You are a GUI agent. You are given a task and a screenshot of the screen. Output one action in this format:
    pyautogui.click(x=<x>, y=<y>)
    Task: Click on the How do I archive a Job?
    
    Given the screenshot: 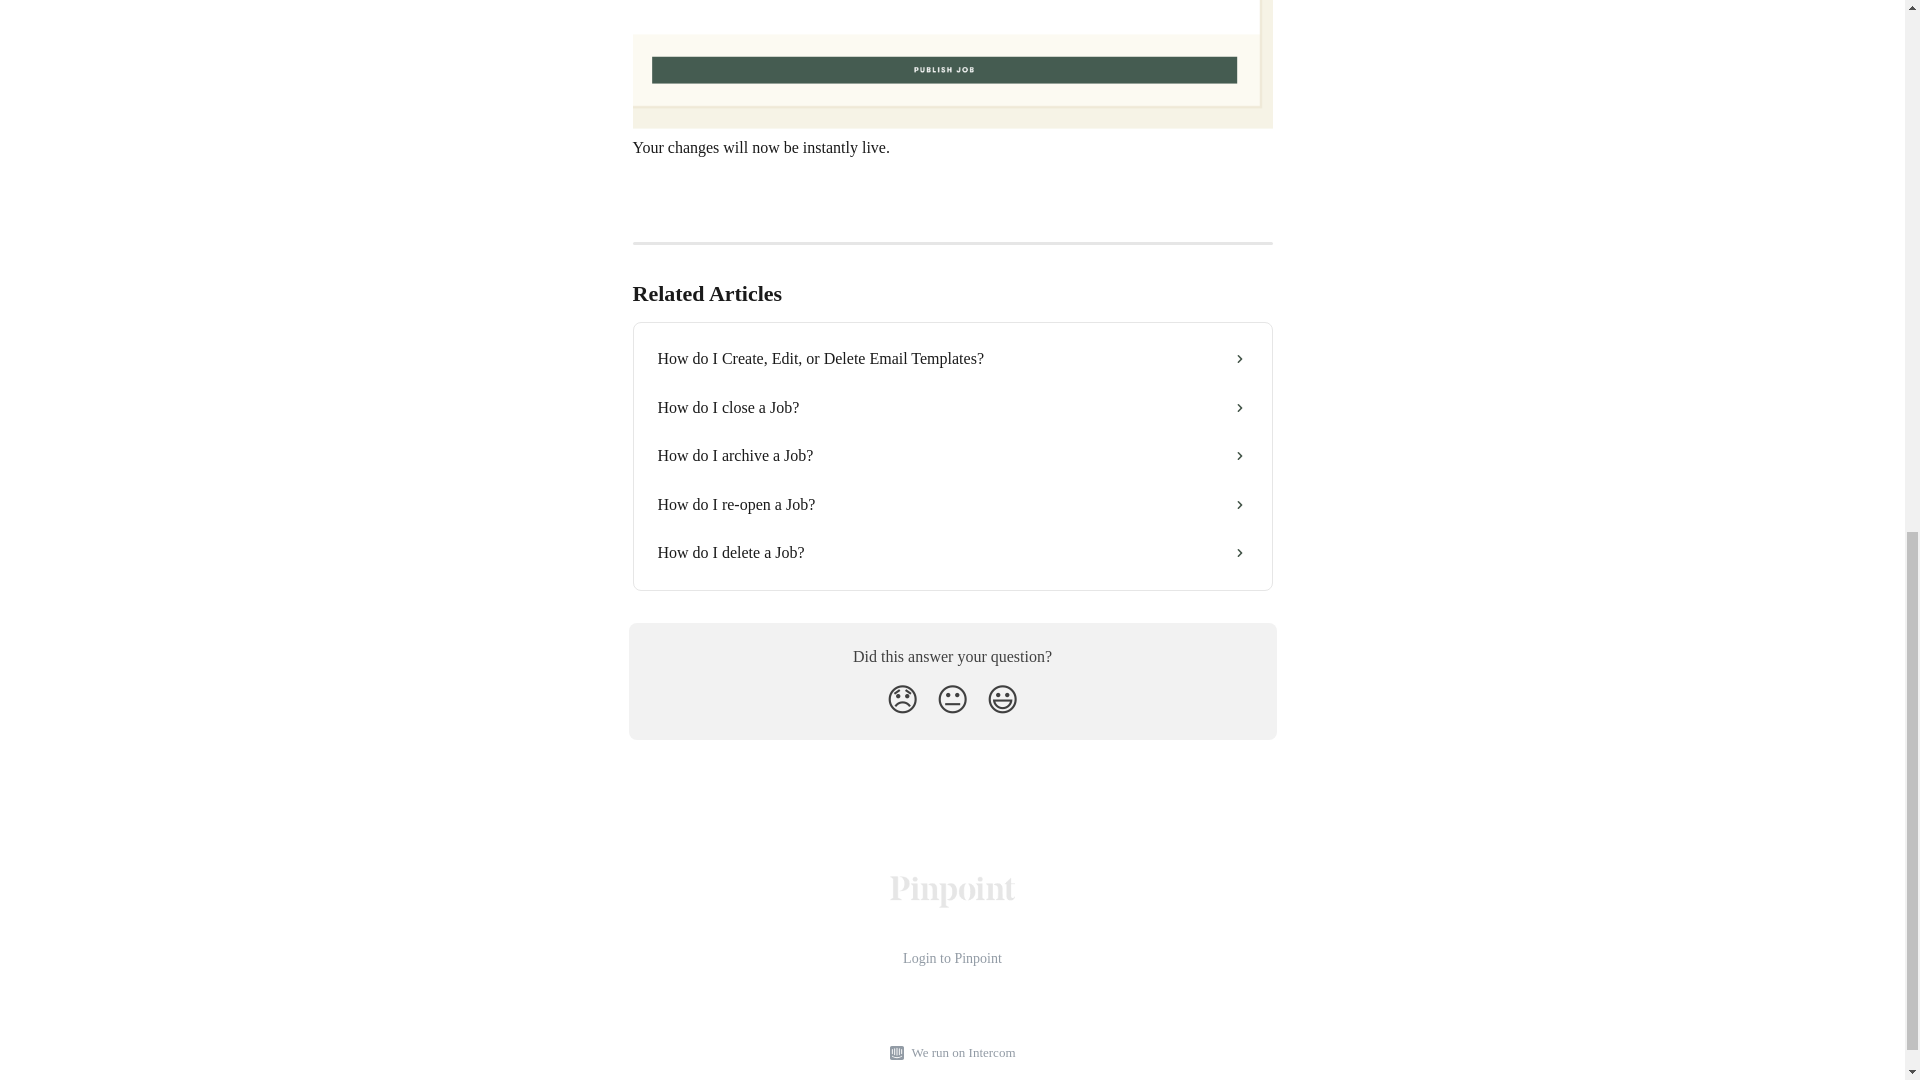 What is the action you would take?
    pyautogui.click(x=952, y=456)
    